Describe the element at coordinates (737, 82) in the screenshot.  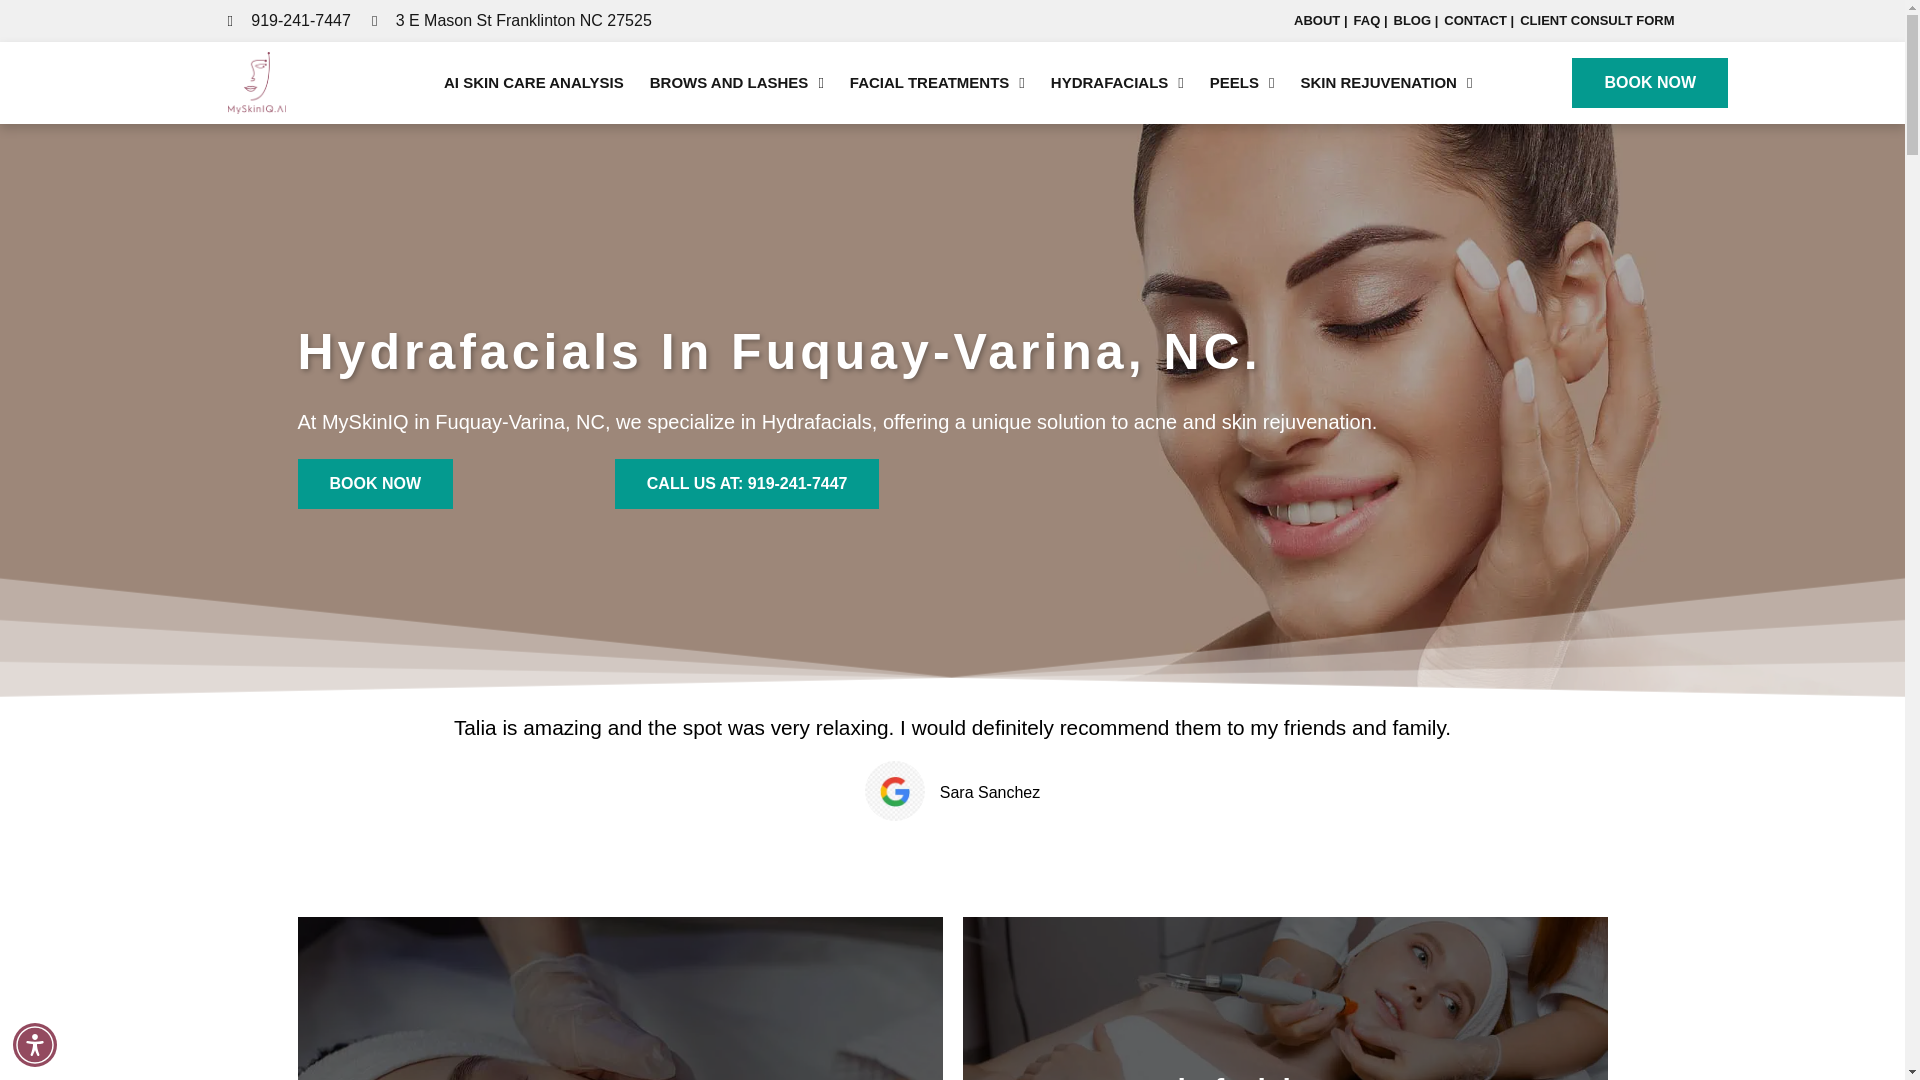
I see `BROWS AND LASHES` at that location.